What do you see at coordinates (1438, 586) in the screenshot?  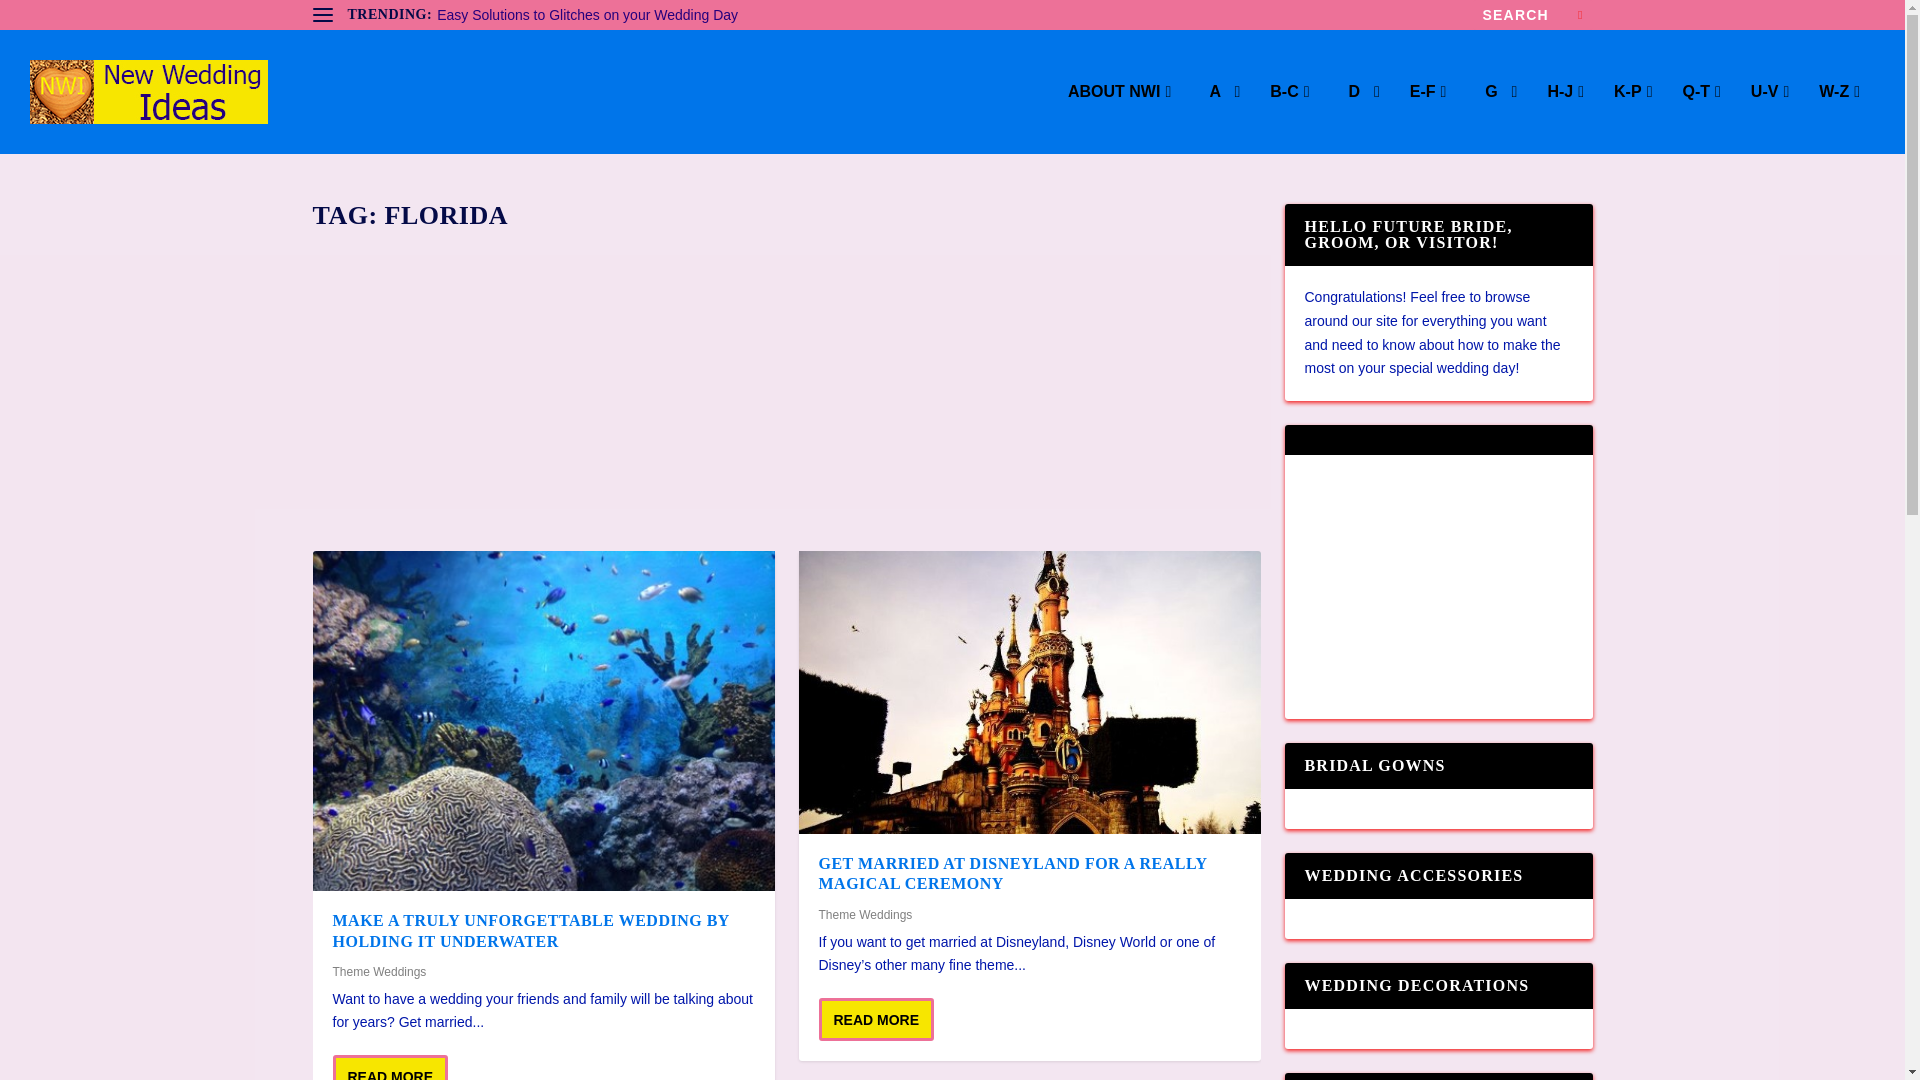 I see `Advertisement` at bounding box center [1438, 586].